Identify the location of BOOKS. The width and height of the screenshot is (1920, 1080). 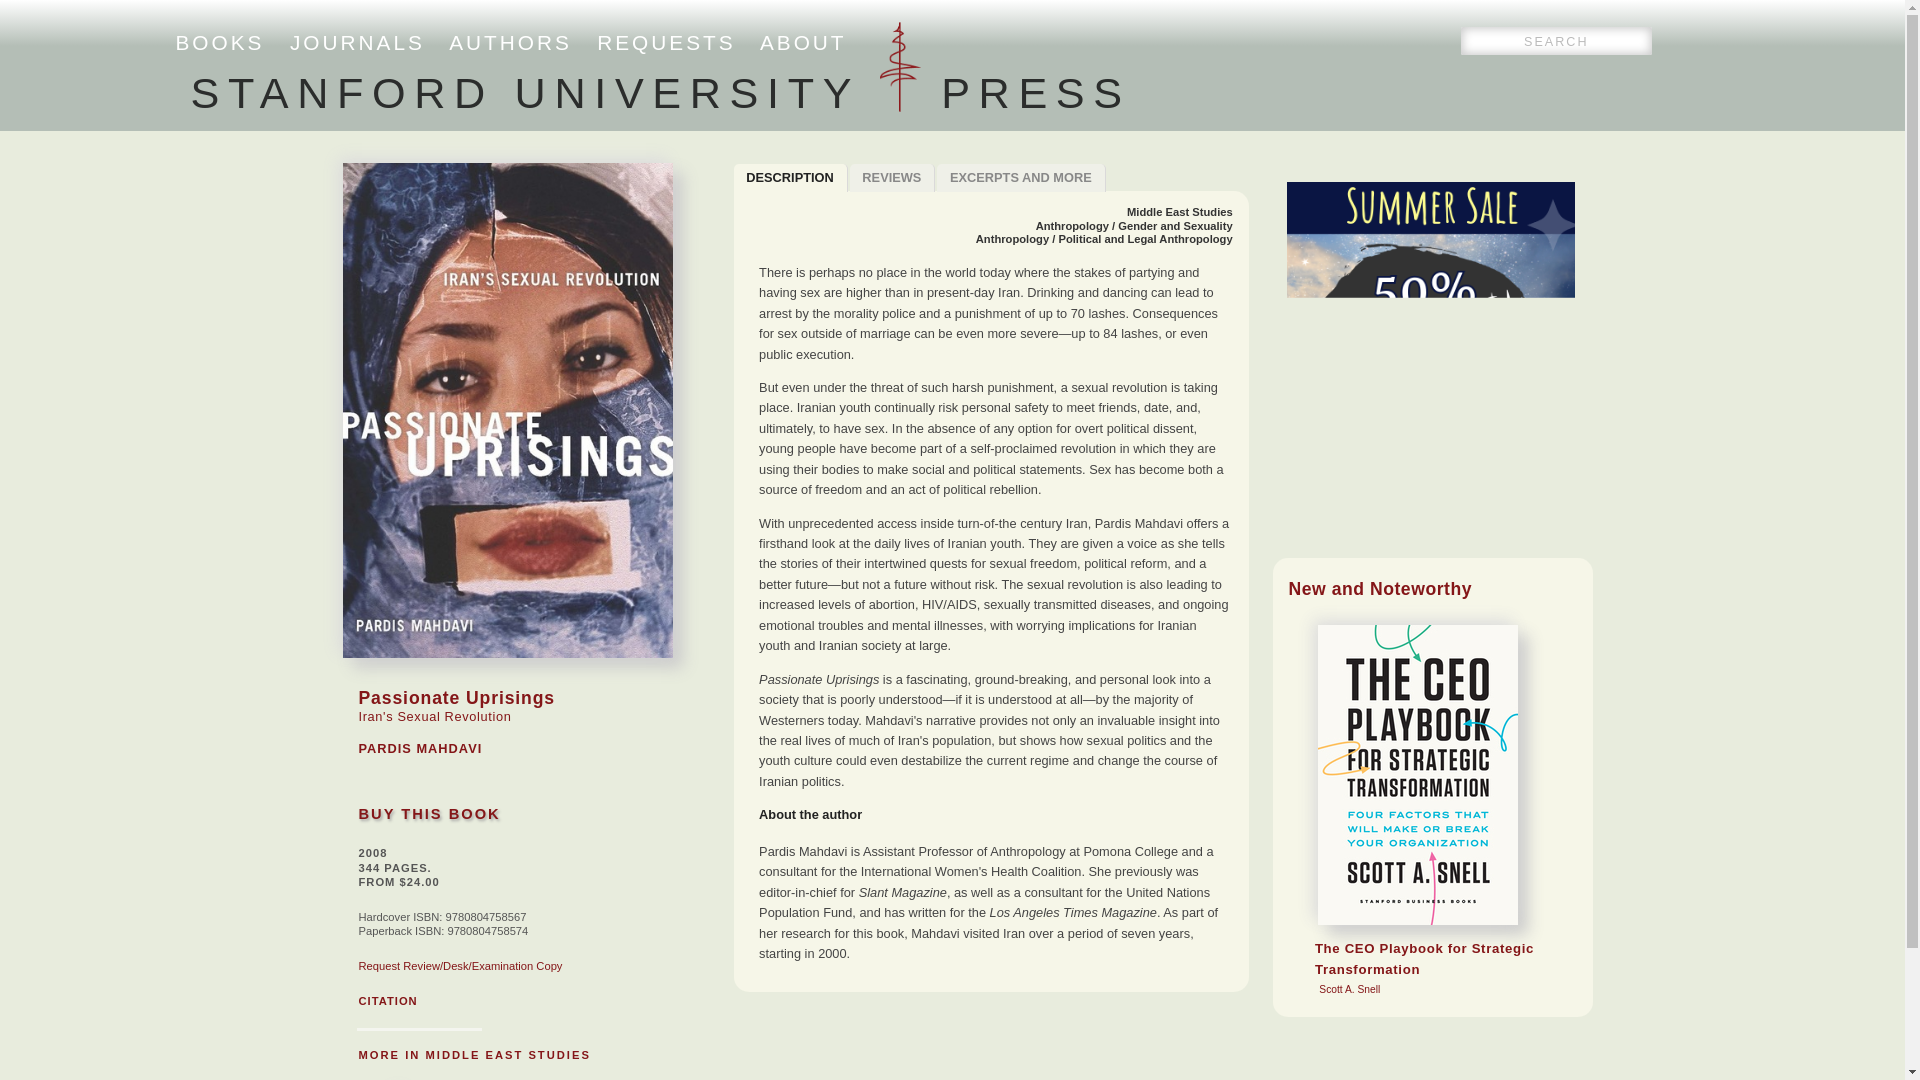
(220, 42).